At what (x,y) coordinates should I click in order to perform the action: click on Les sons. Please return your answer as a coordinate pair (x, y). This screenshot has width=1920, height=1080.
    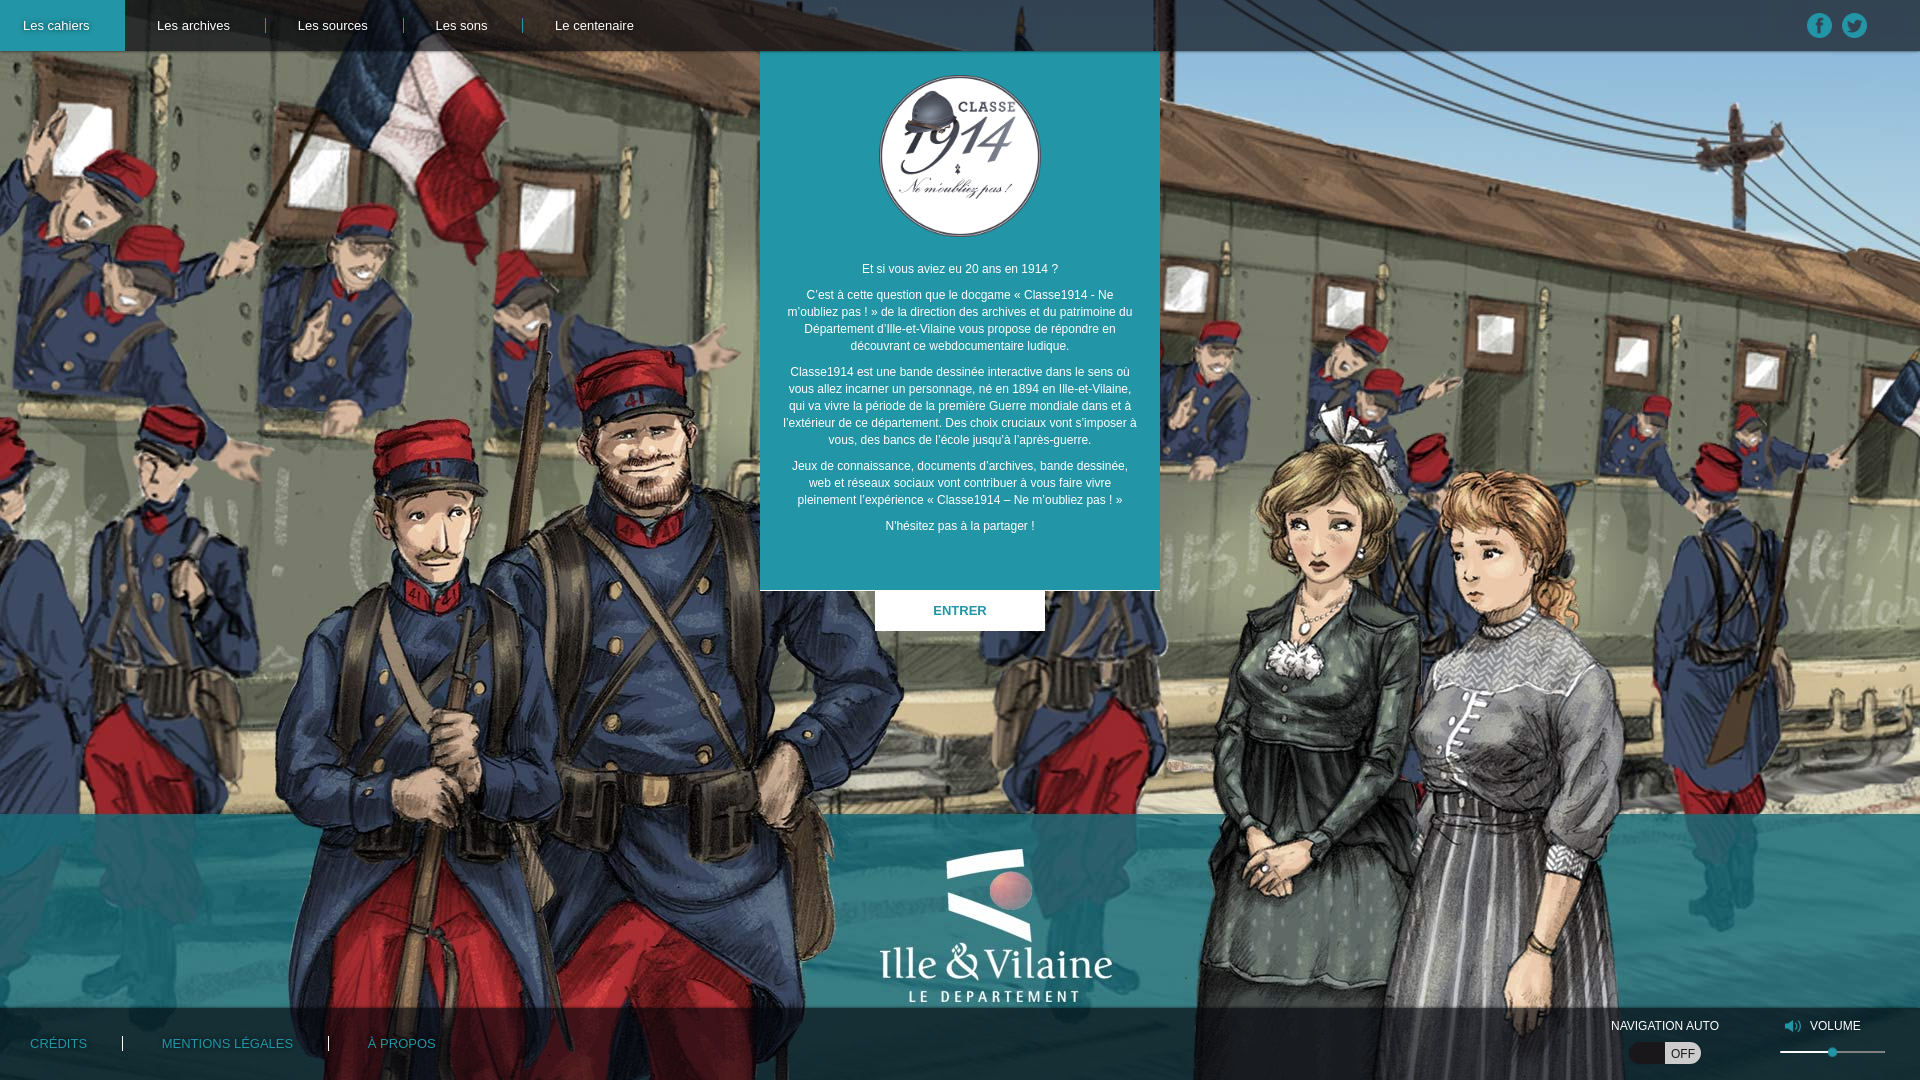
    Looking at the image, I should click on (462, 26).